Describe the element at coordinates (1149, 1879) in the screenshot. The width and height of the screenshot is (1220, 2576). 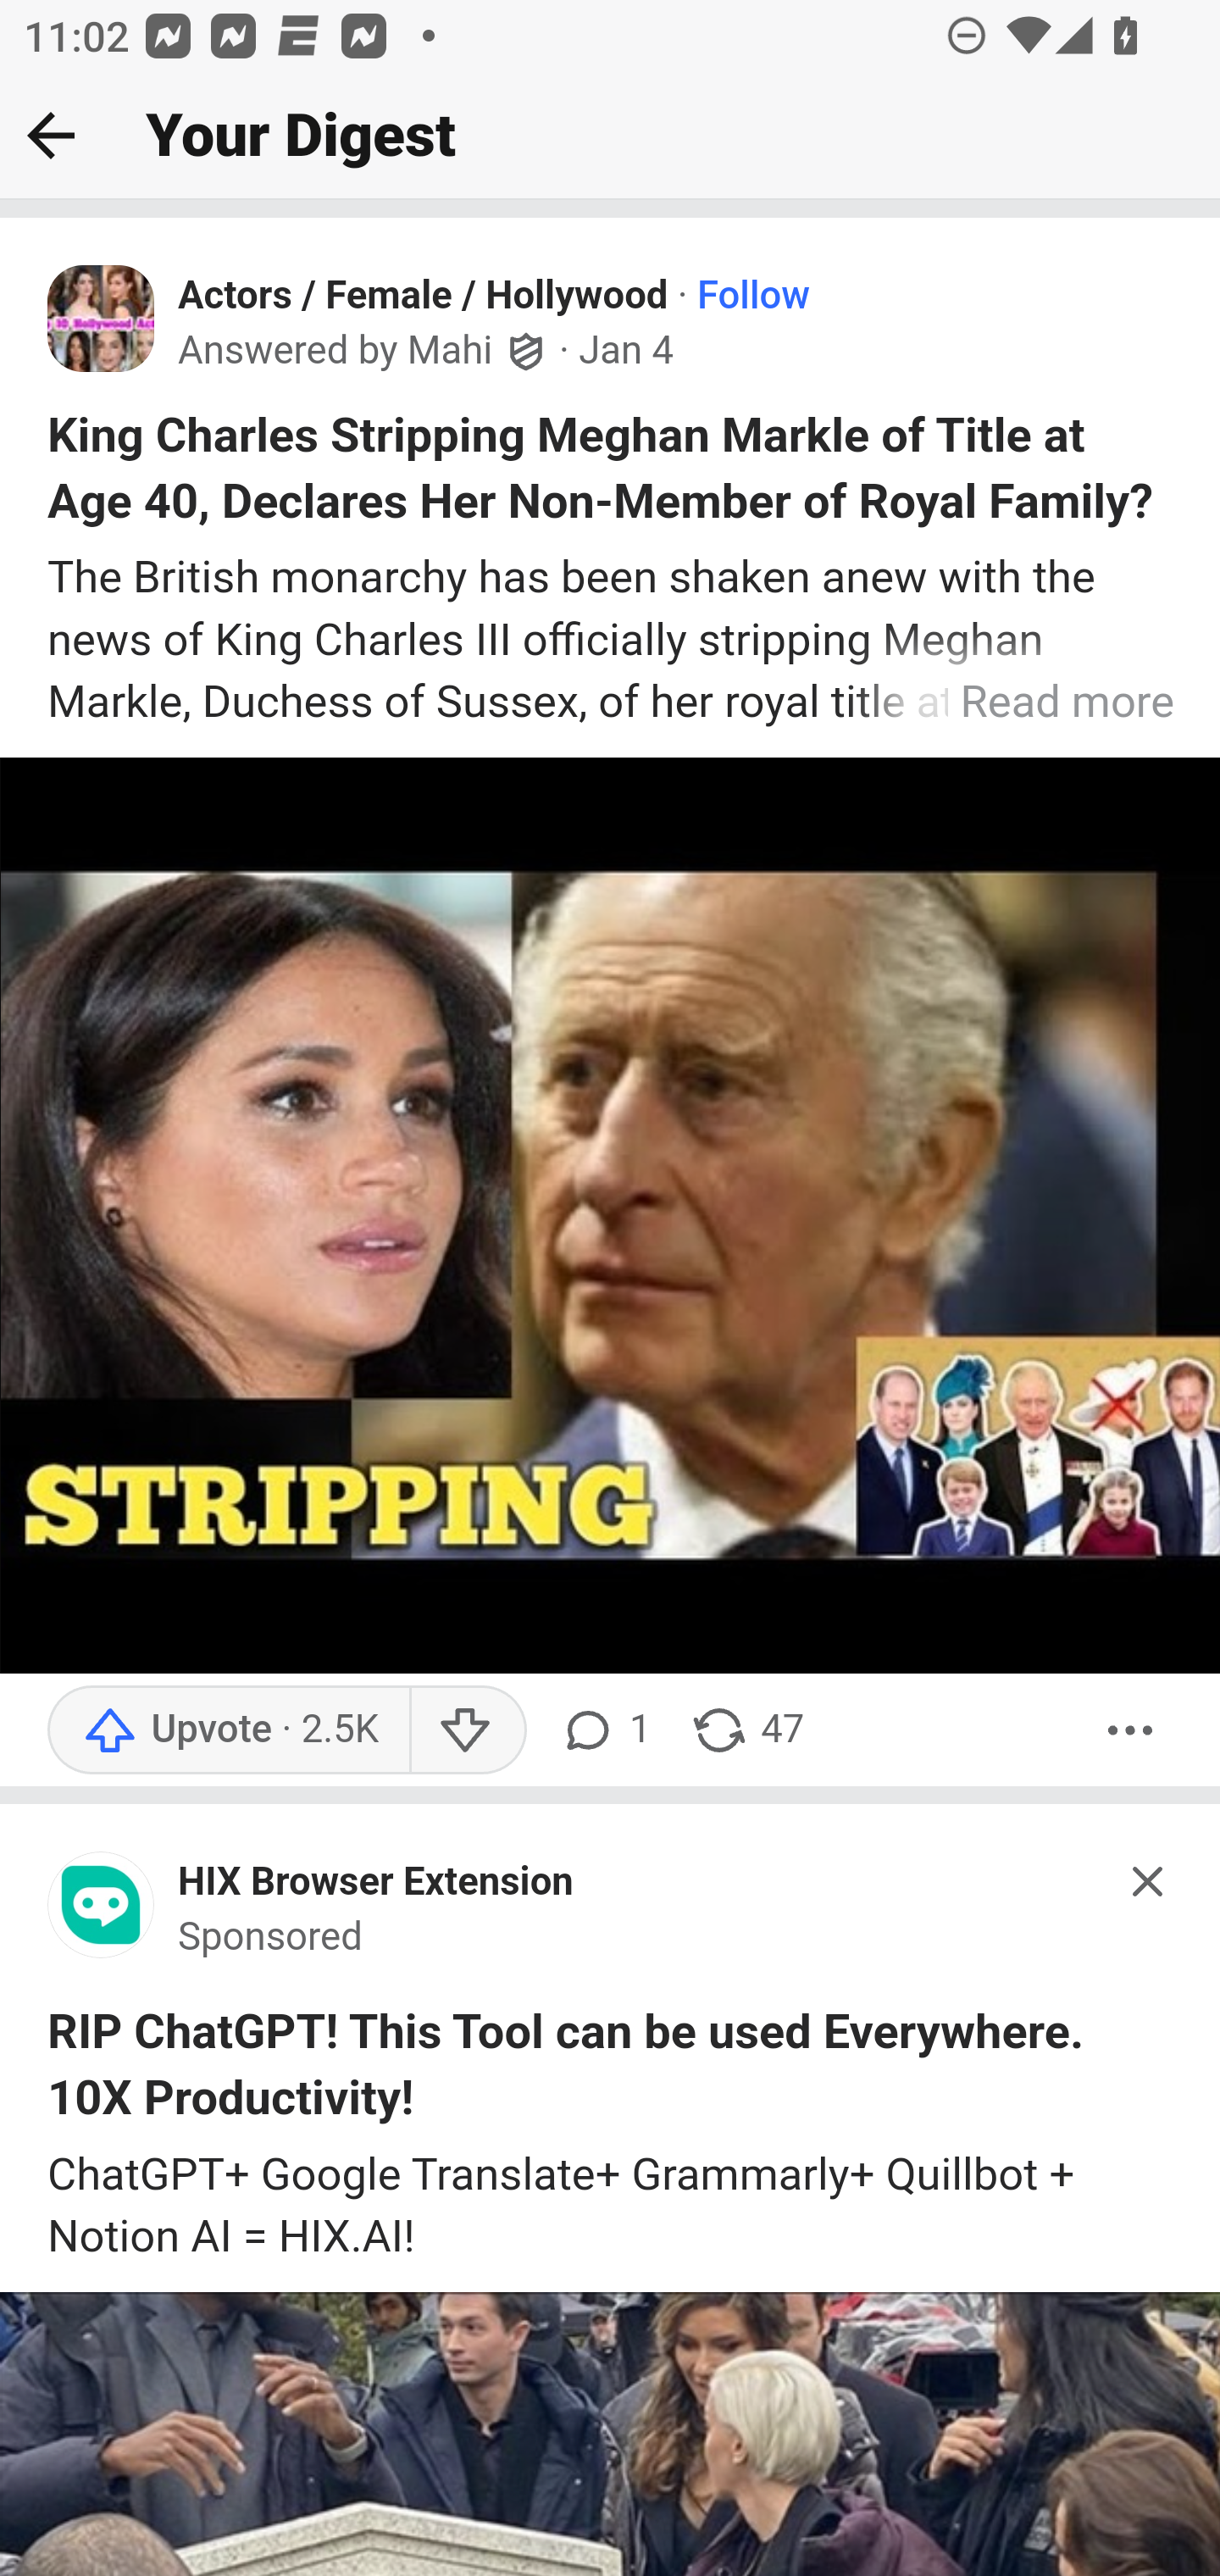
I see `Hide` at that location.